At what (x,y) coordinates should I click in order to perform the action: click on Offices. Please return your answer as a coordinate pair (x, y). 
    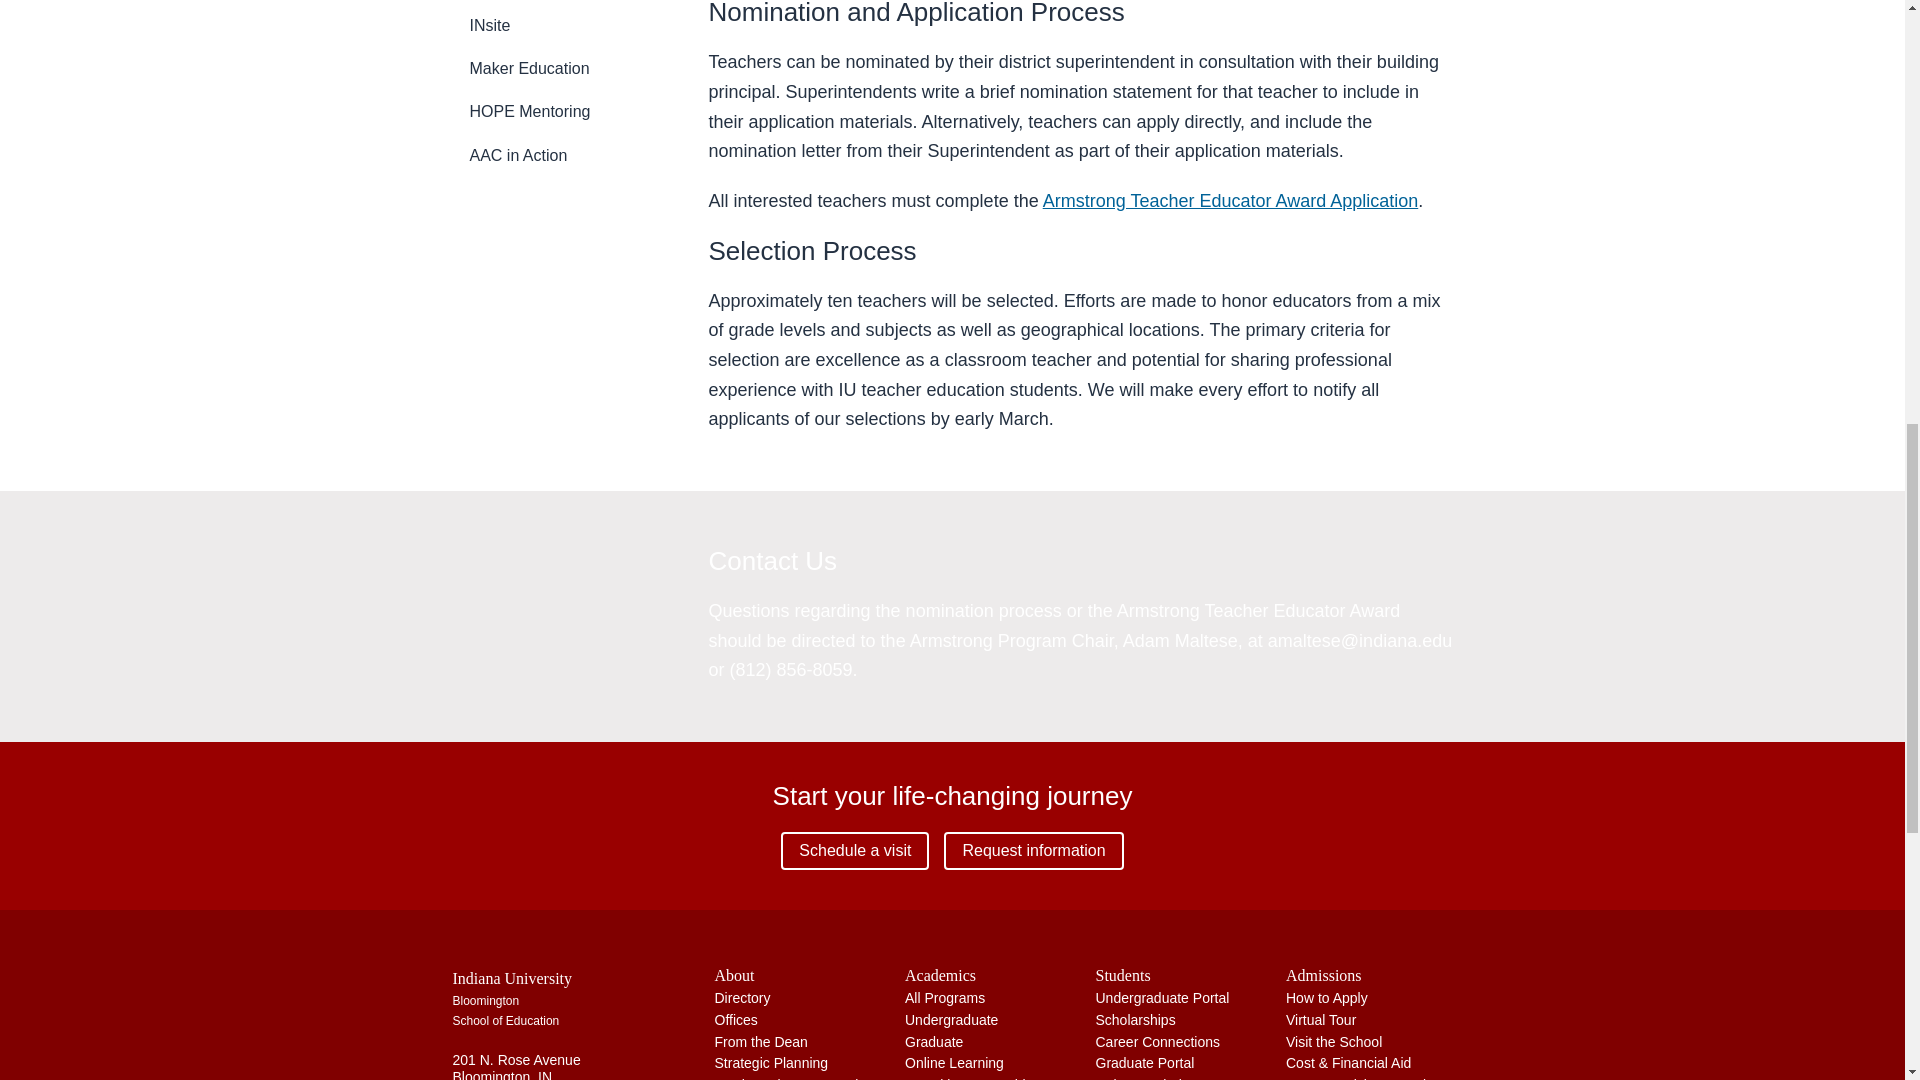
    Looking at the image, I should click on (735, 1020).